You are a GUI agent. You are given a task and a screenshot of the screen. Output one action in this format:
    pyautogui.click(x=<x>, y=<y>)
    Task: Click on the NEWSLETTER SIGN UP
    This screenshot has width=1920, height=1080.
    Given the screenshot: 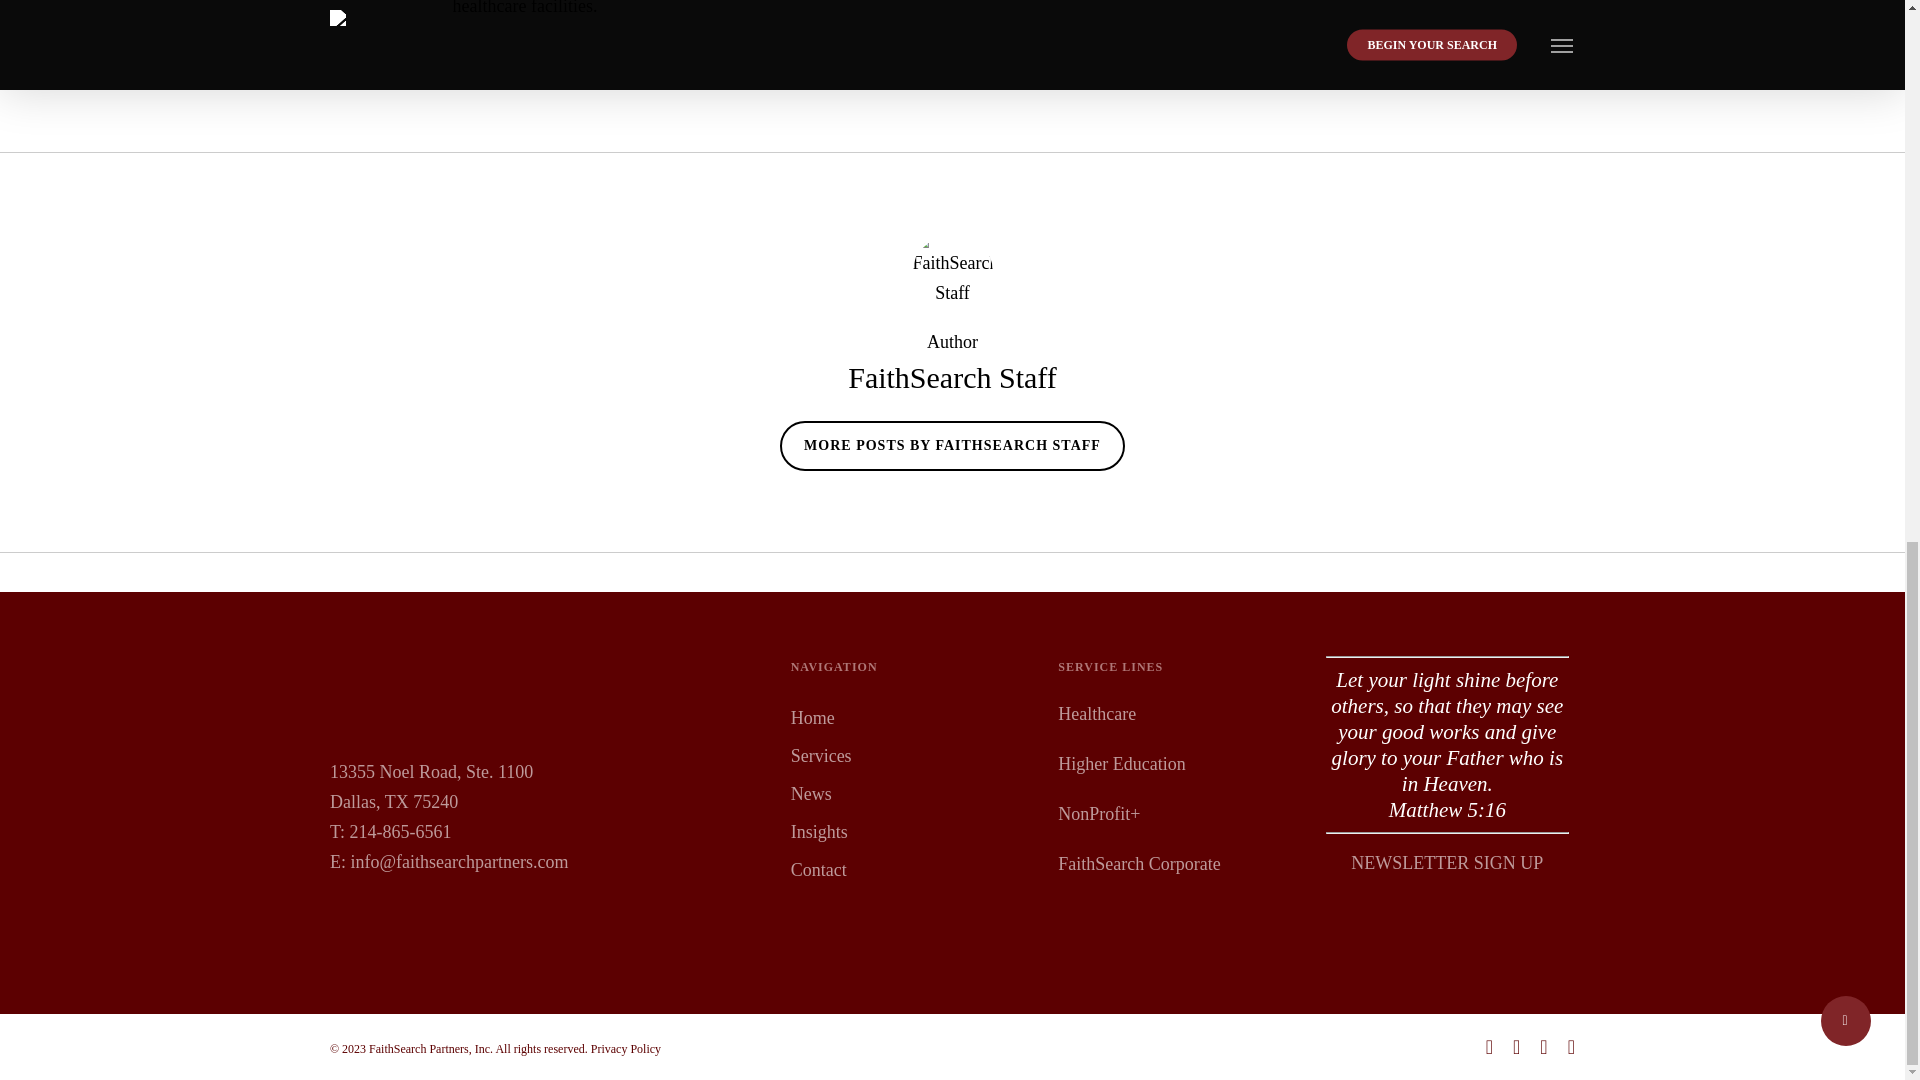 What is the action you would take?
    pyautogui.click(x=1447, y=862)
    